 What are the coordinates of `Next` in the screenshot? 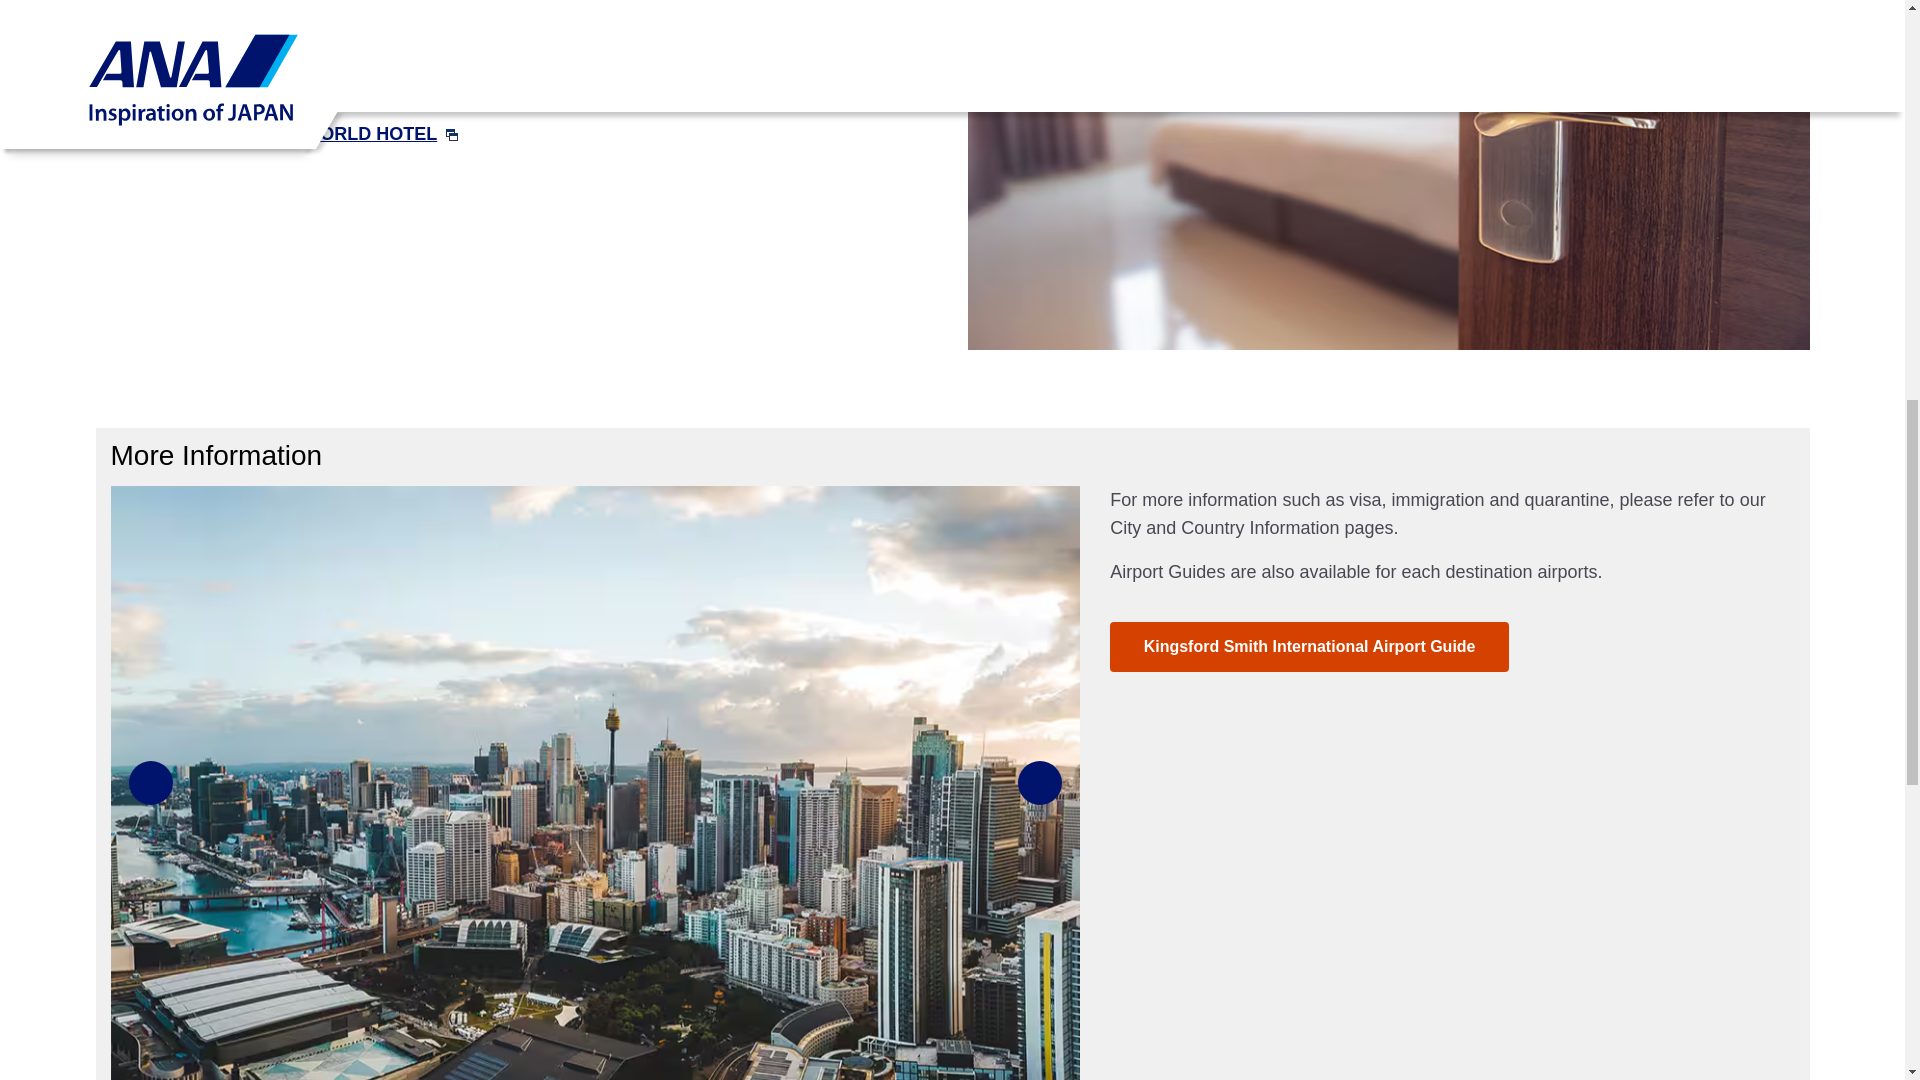 It's located at (1039, 782).